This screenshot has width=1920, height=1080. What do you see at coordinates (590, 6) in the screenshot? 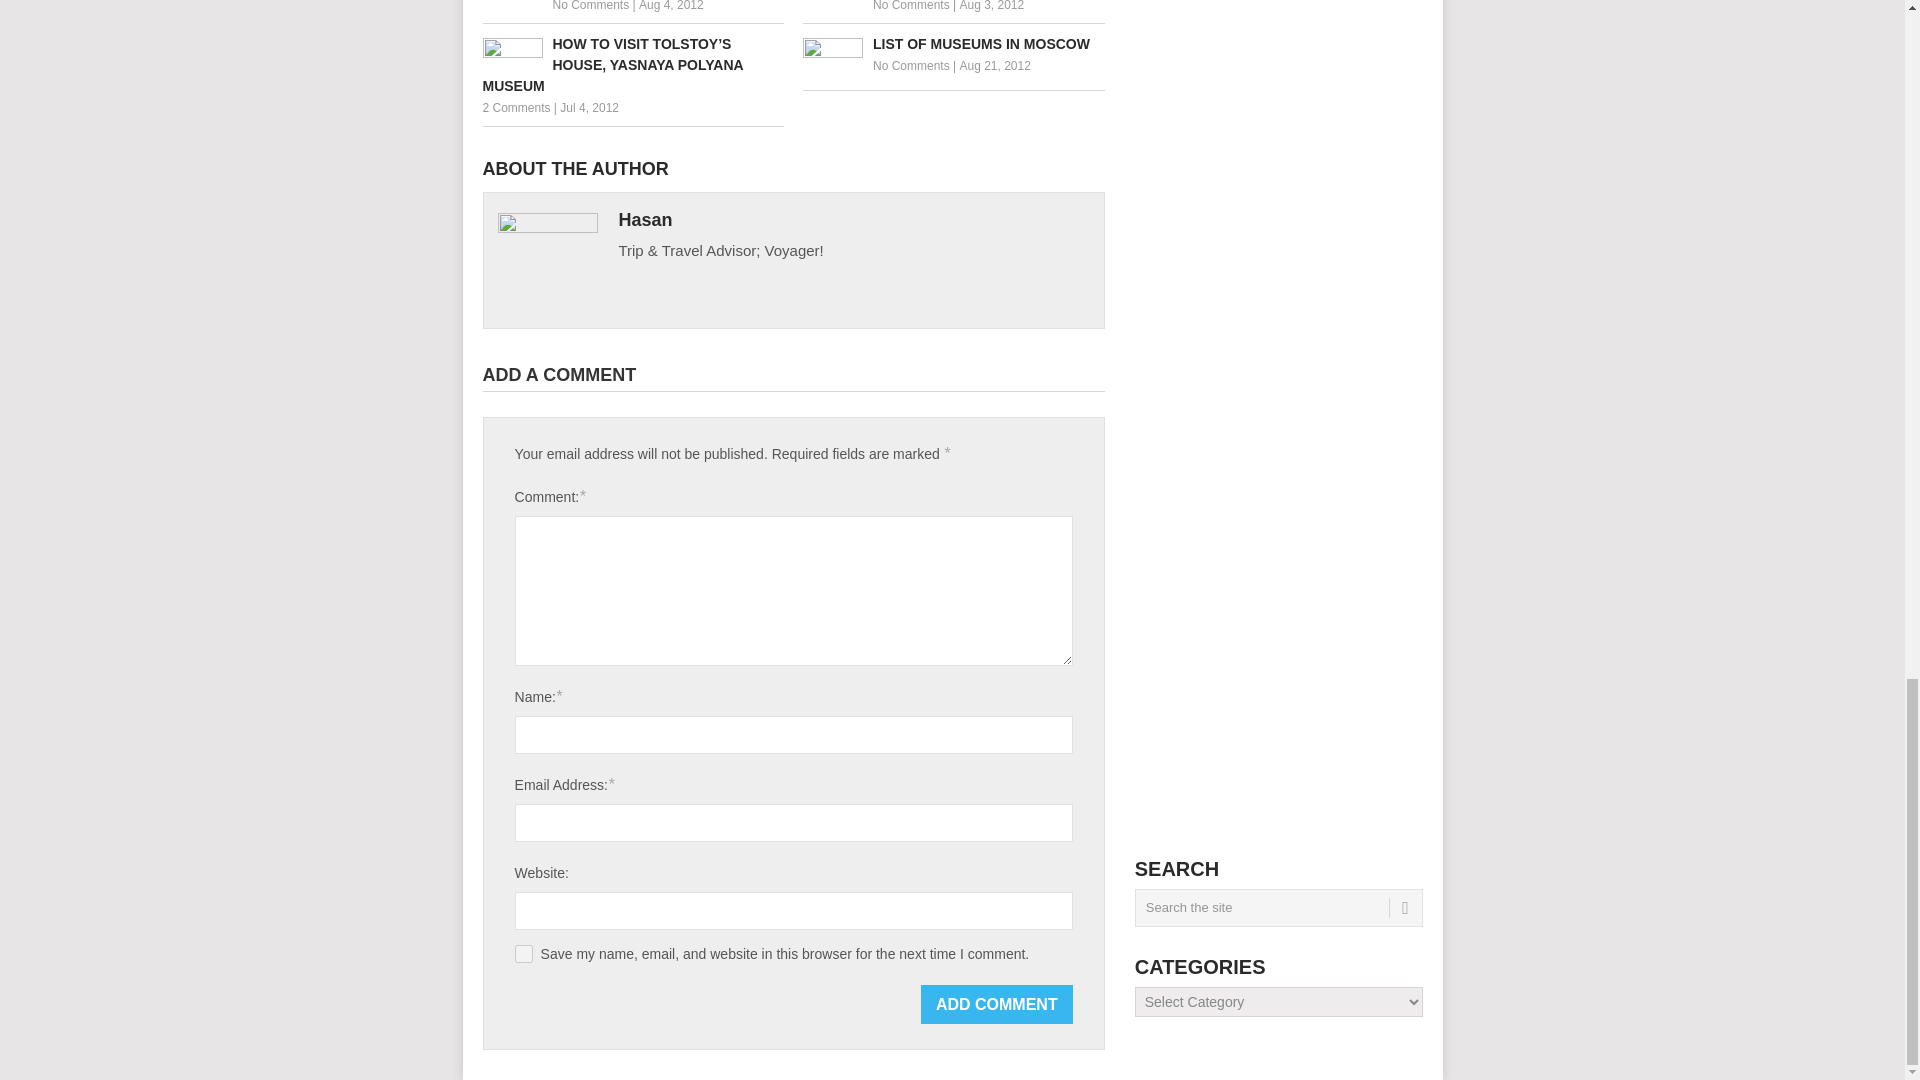
I see `No Comments` at bounding box center [590, 6].